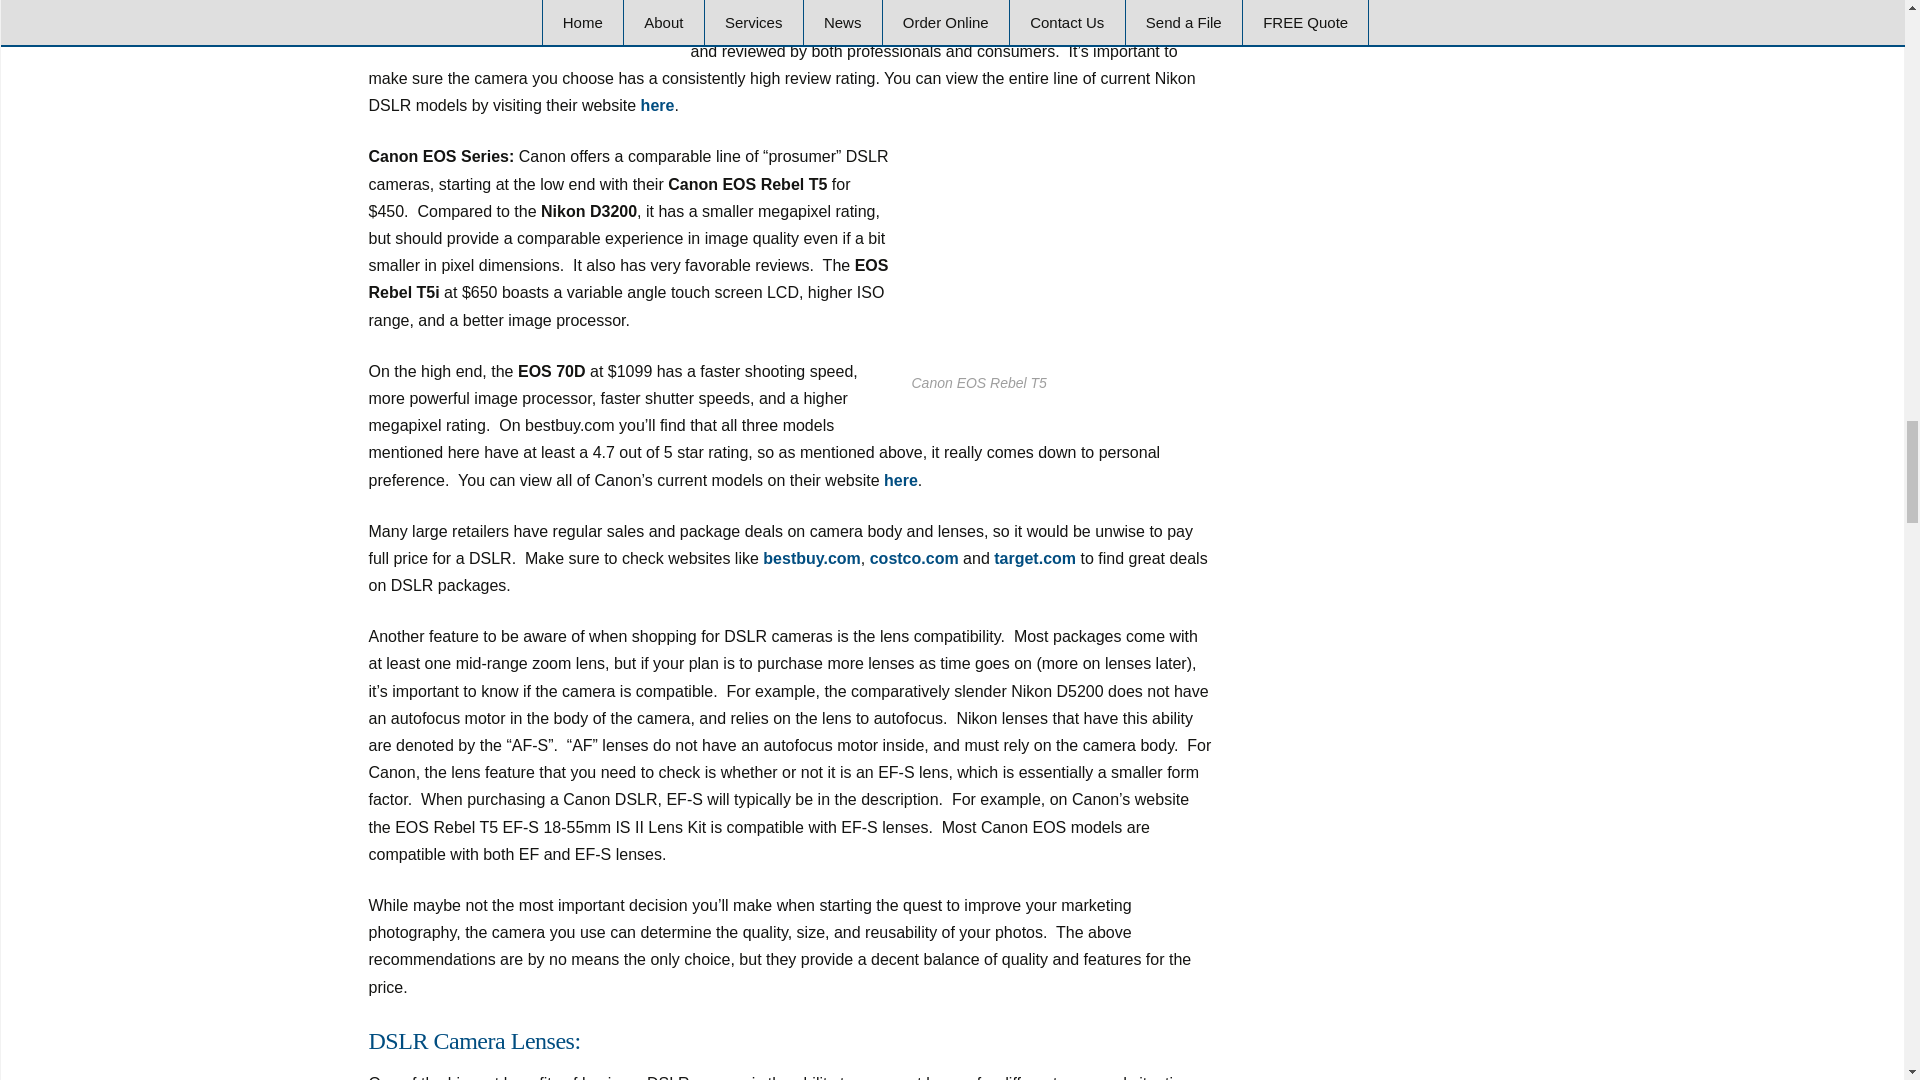 This screenshot has width=1920, height=1080. I want to click on bestbuy.com, so click(811, 558).